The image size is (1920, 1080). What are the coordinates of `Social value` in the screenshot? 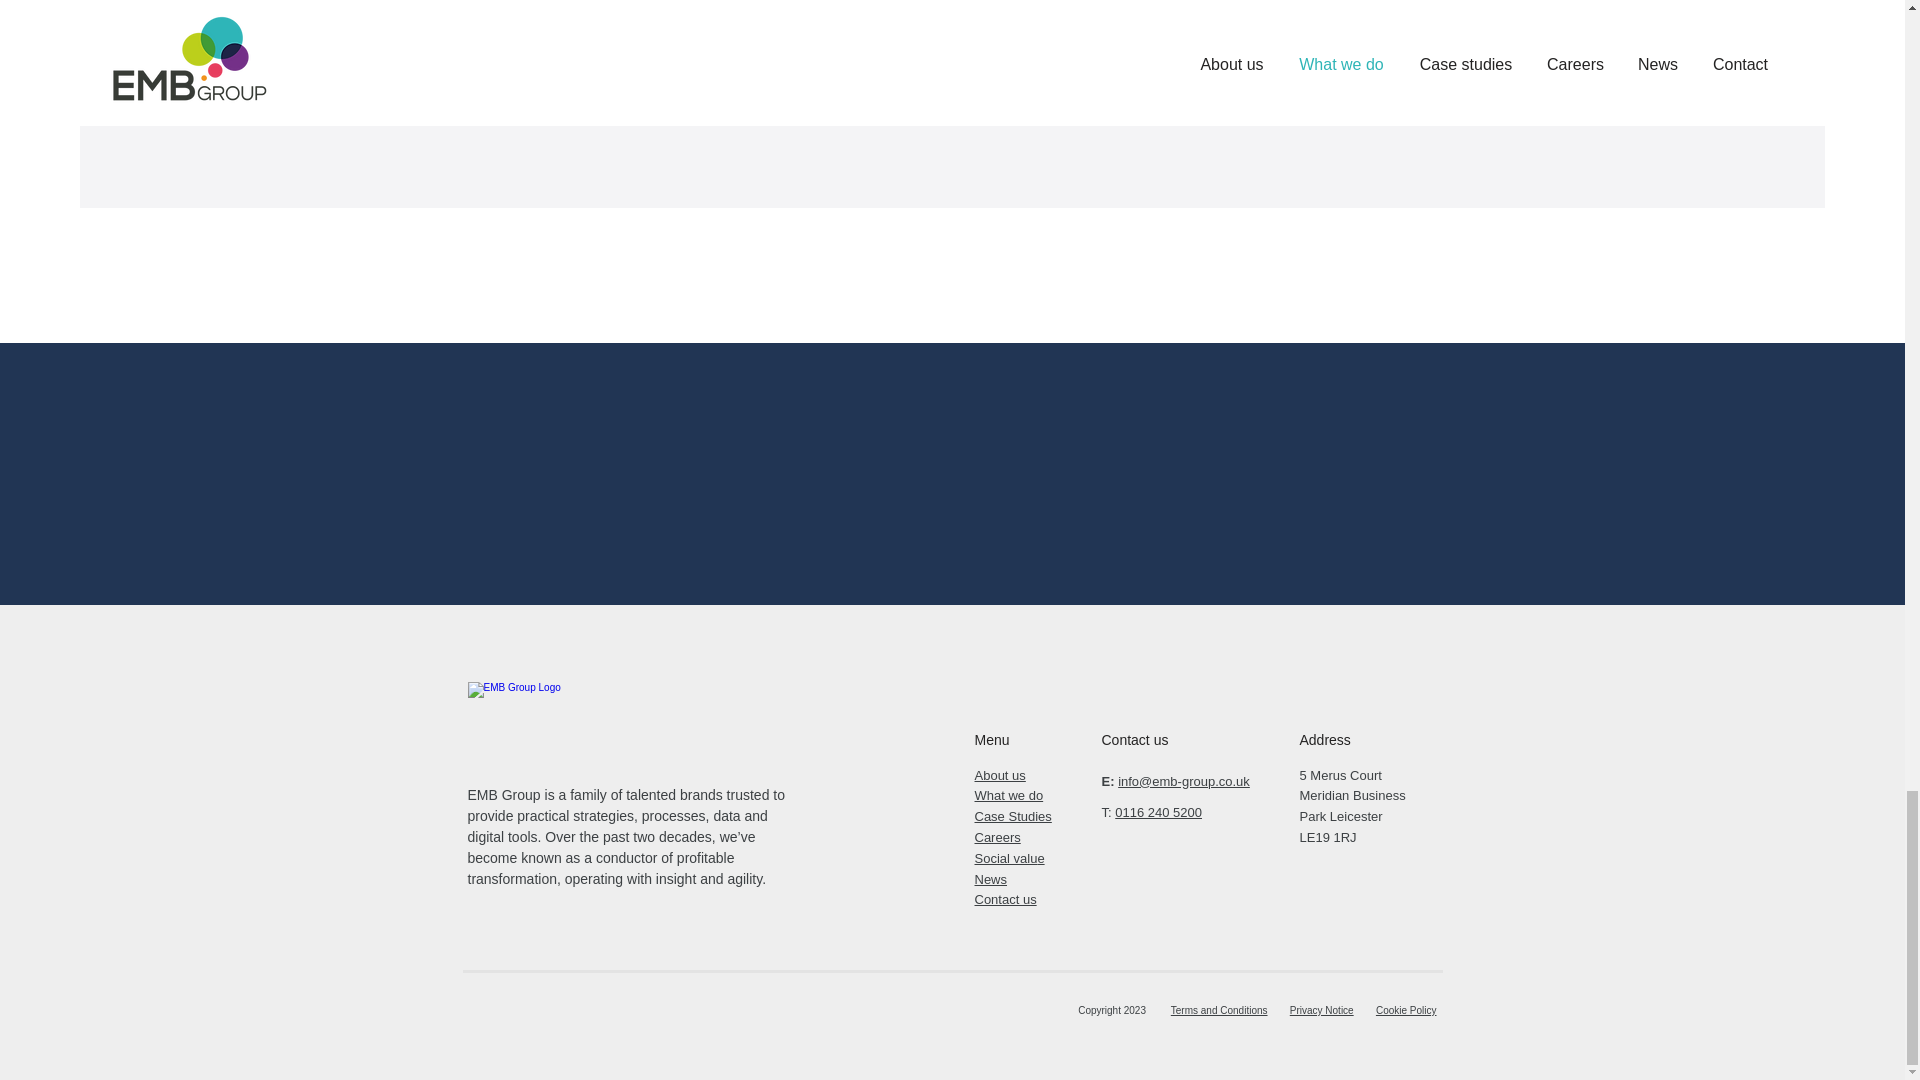 It's located at (1008, 858).